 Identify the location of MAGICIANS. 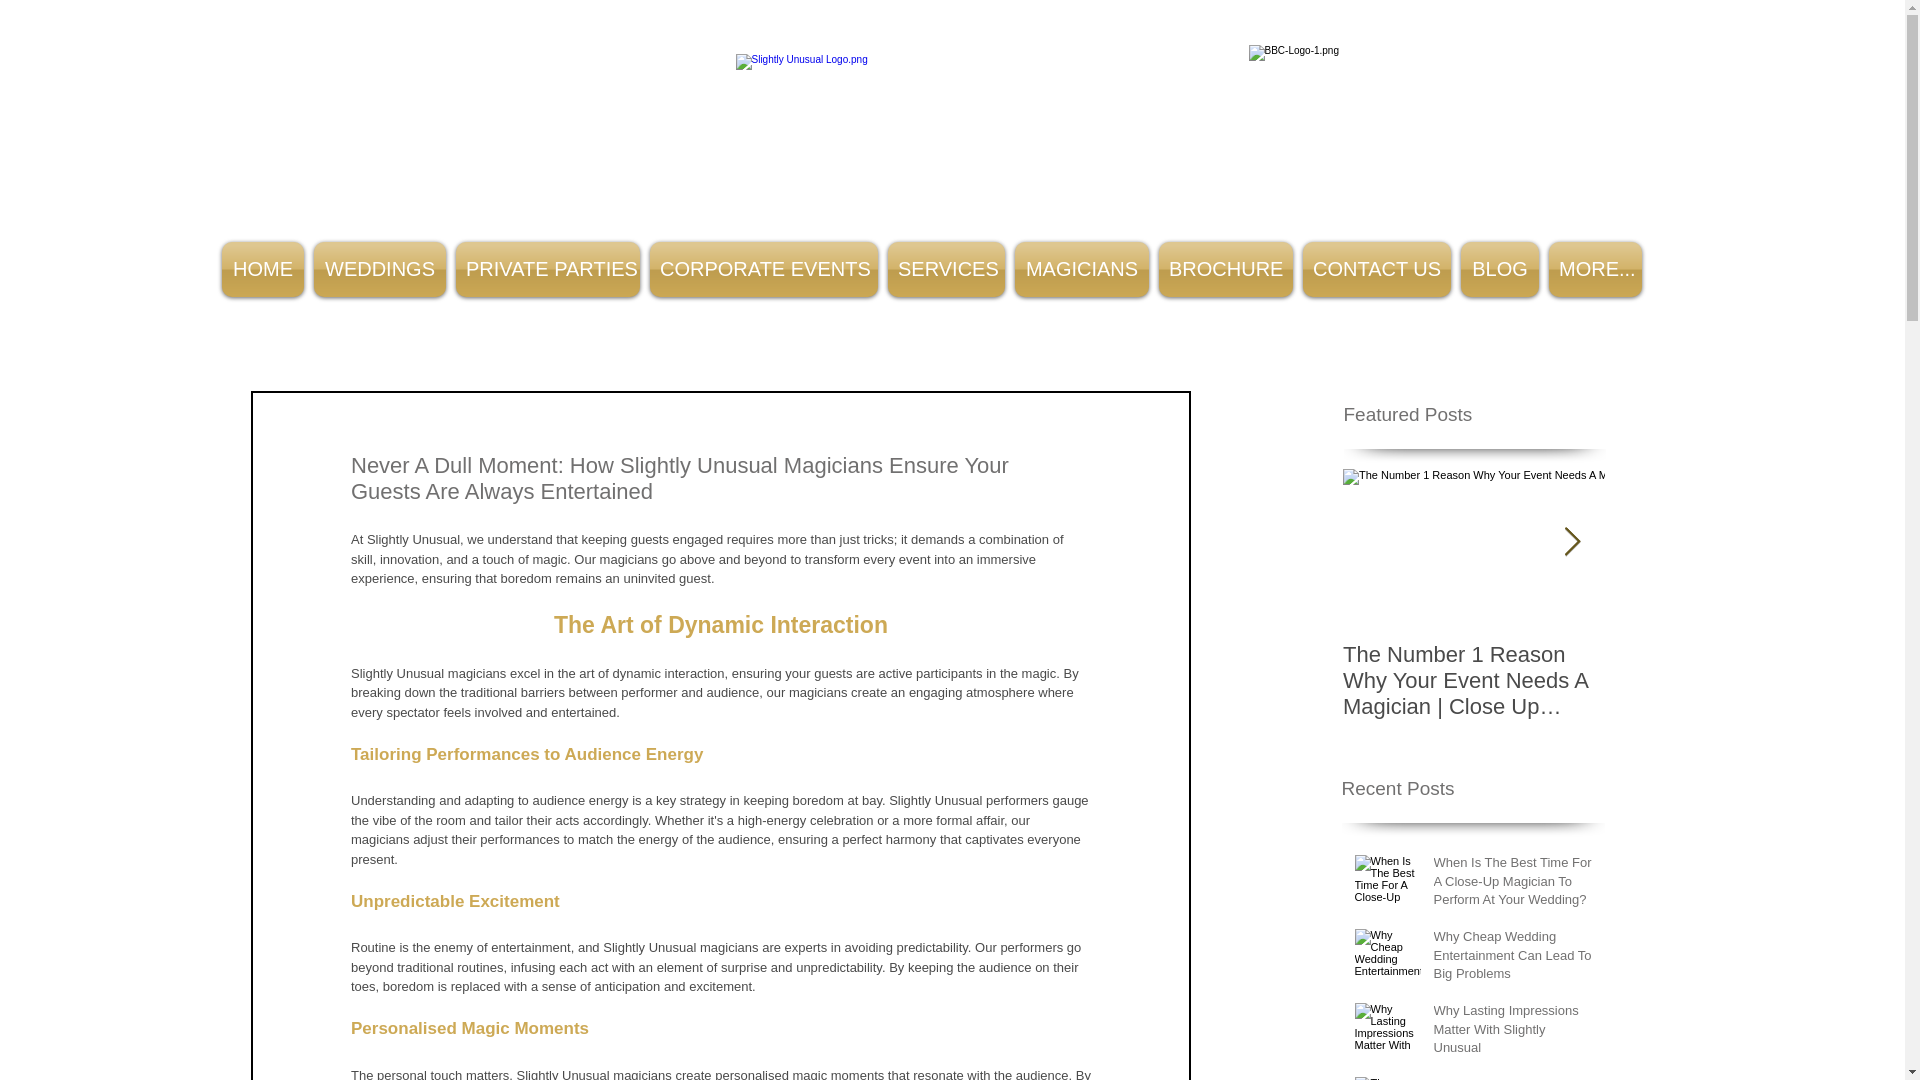
(1081, 269).